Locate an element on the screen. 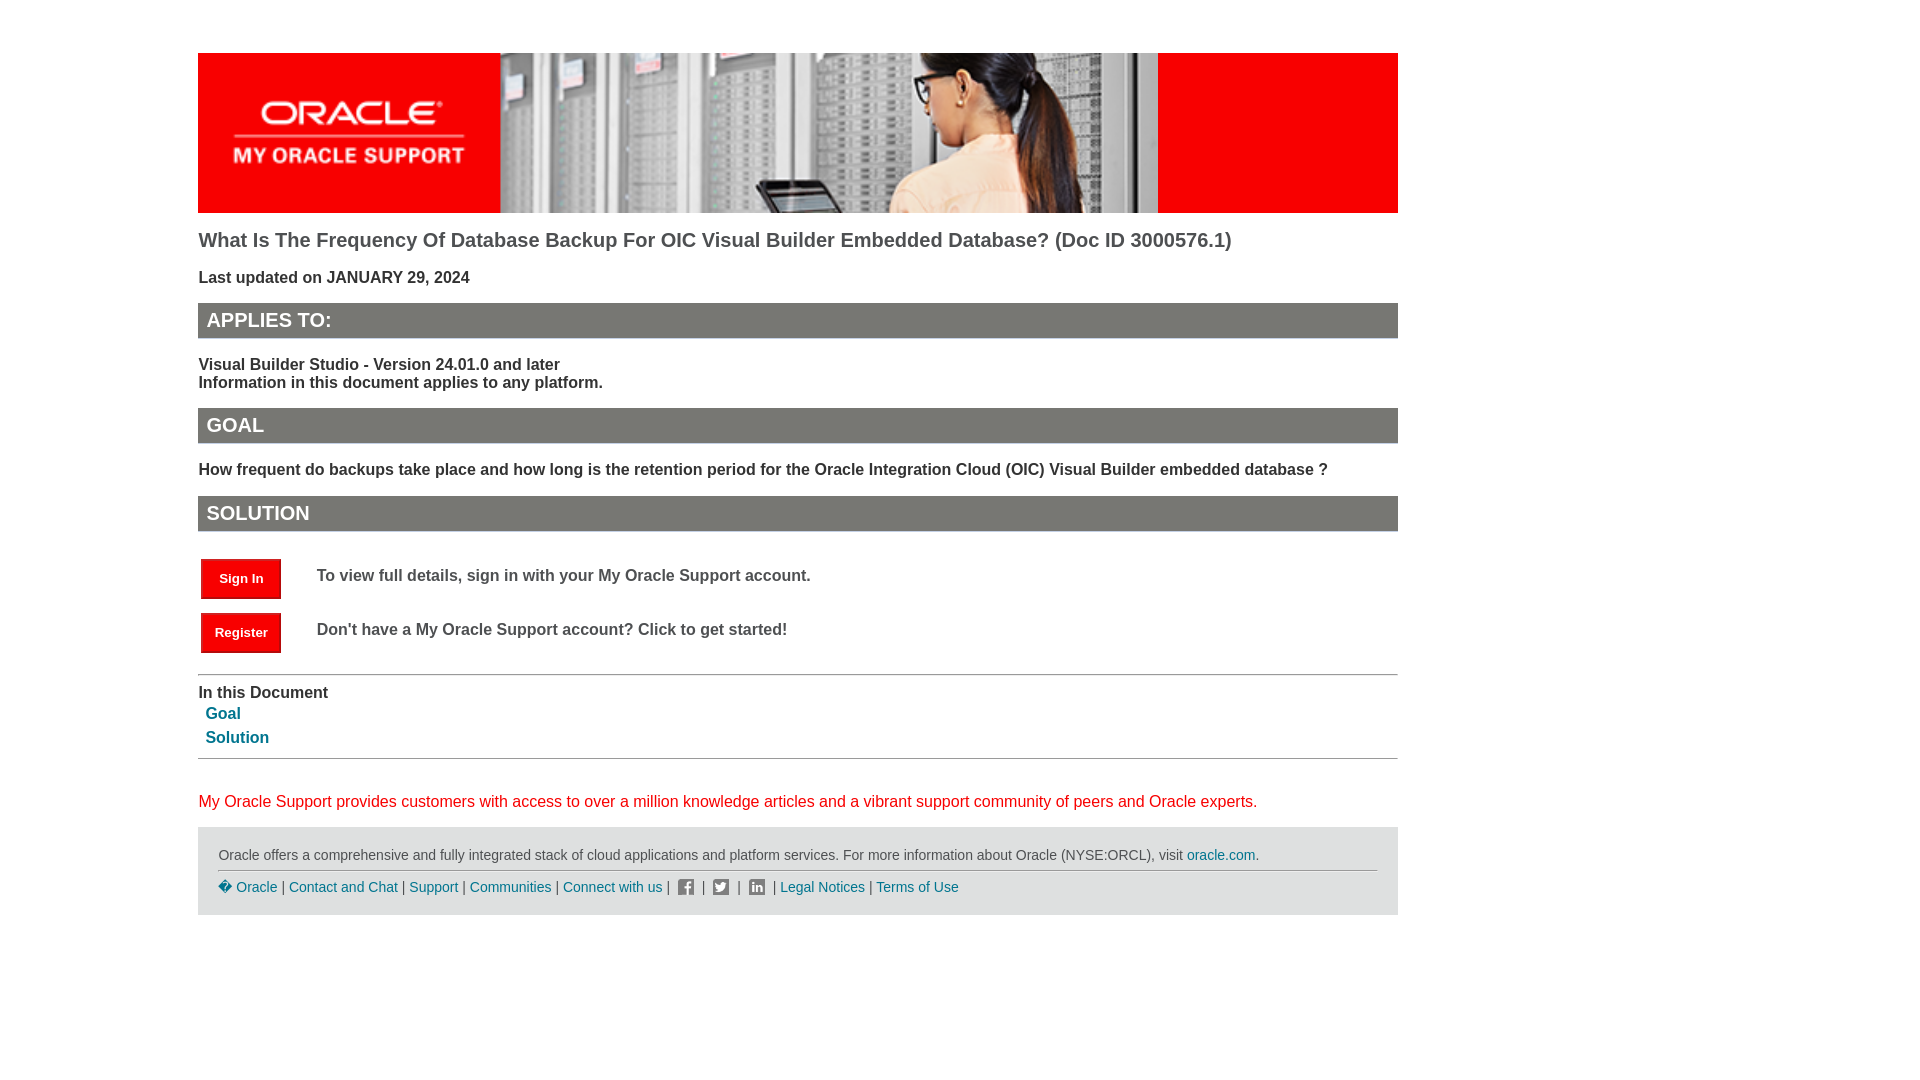 This screenshot has width=1920, height=1080. Sign In is located at coordinates (240, 579).